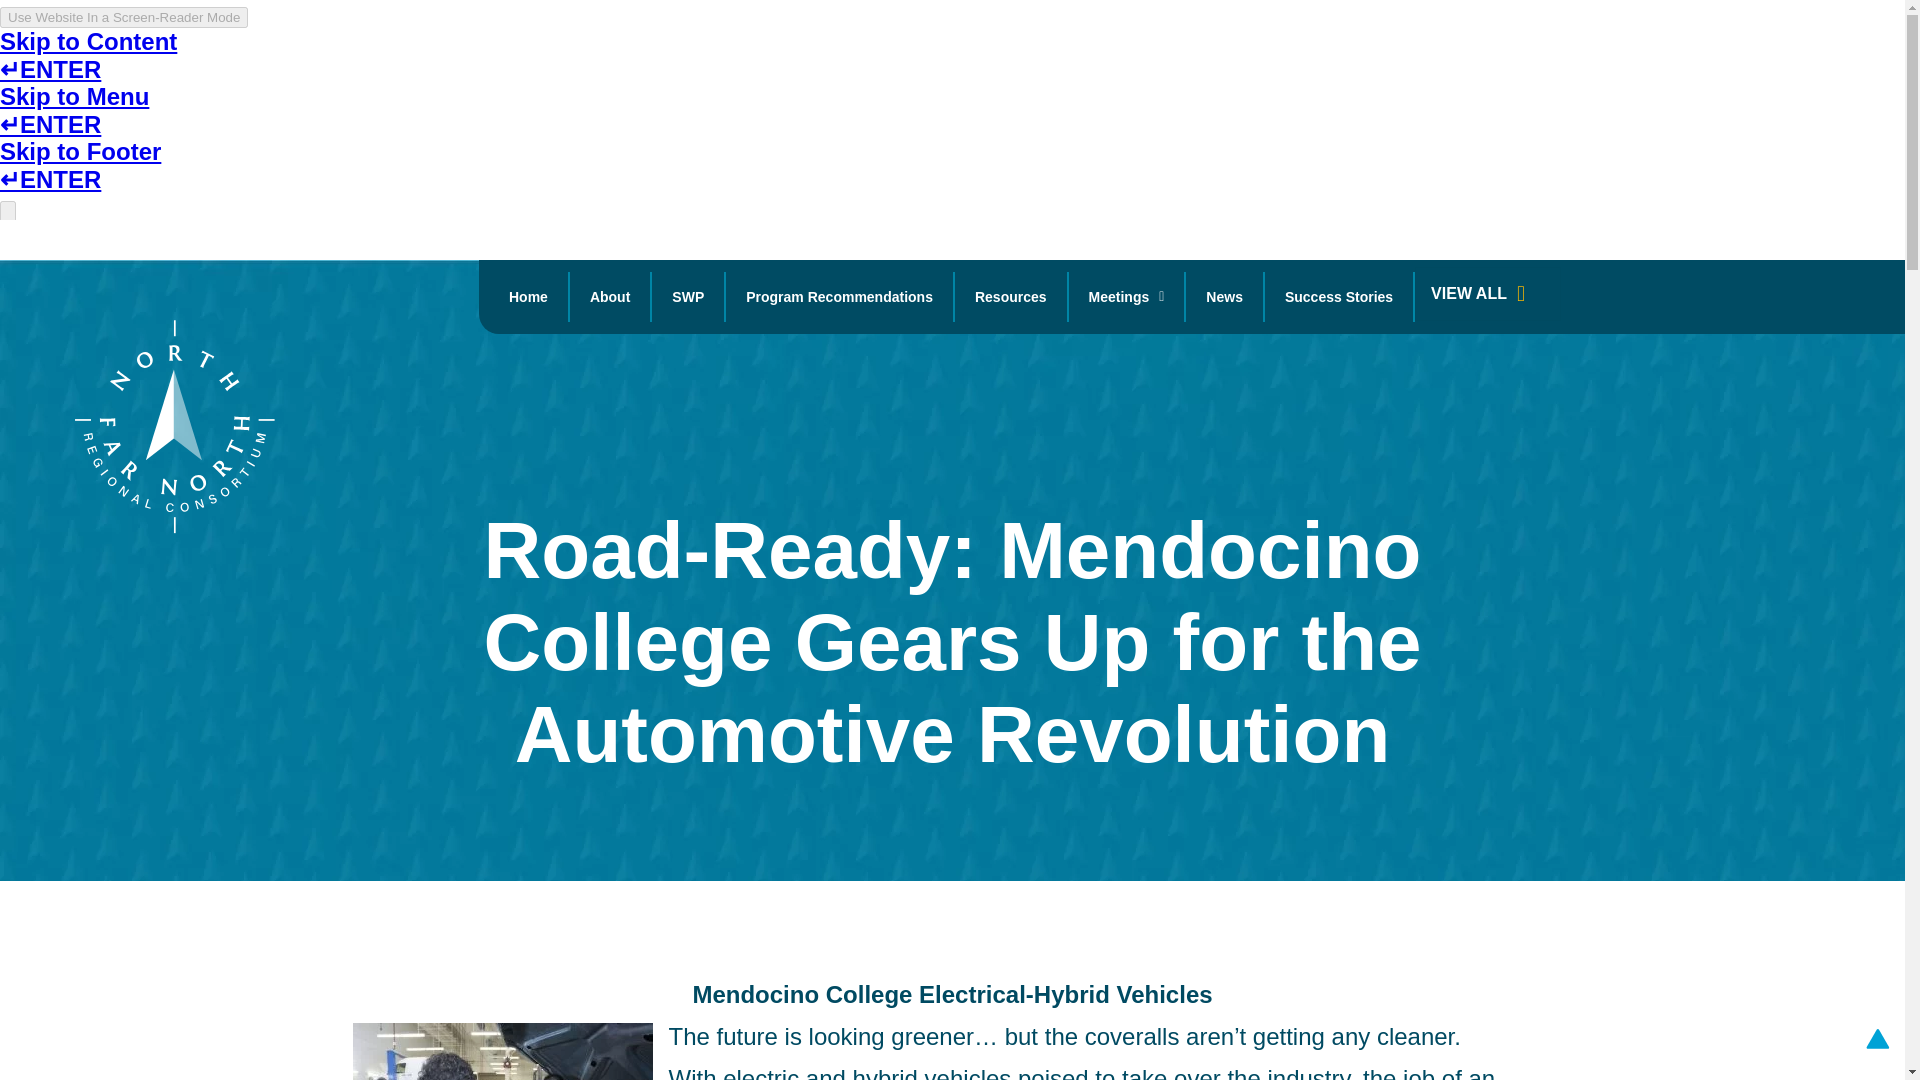 The width and height of the screenshot is (1920, 1080). I want to click on Meetings, so click(1126, 296).